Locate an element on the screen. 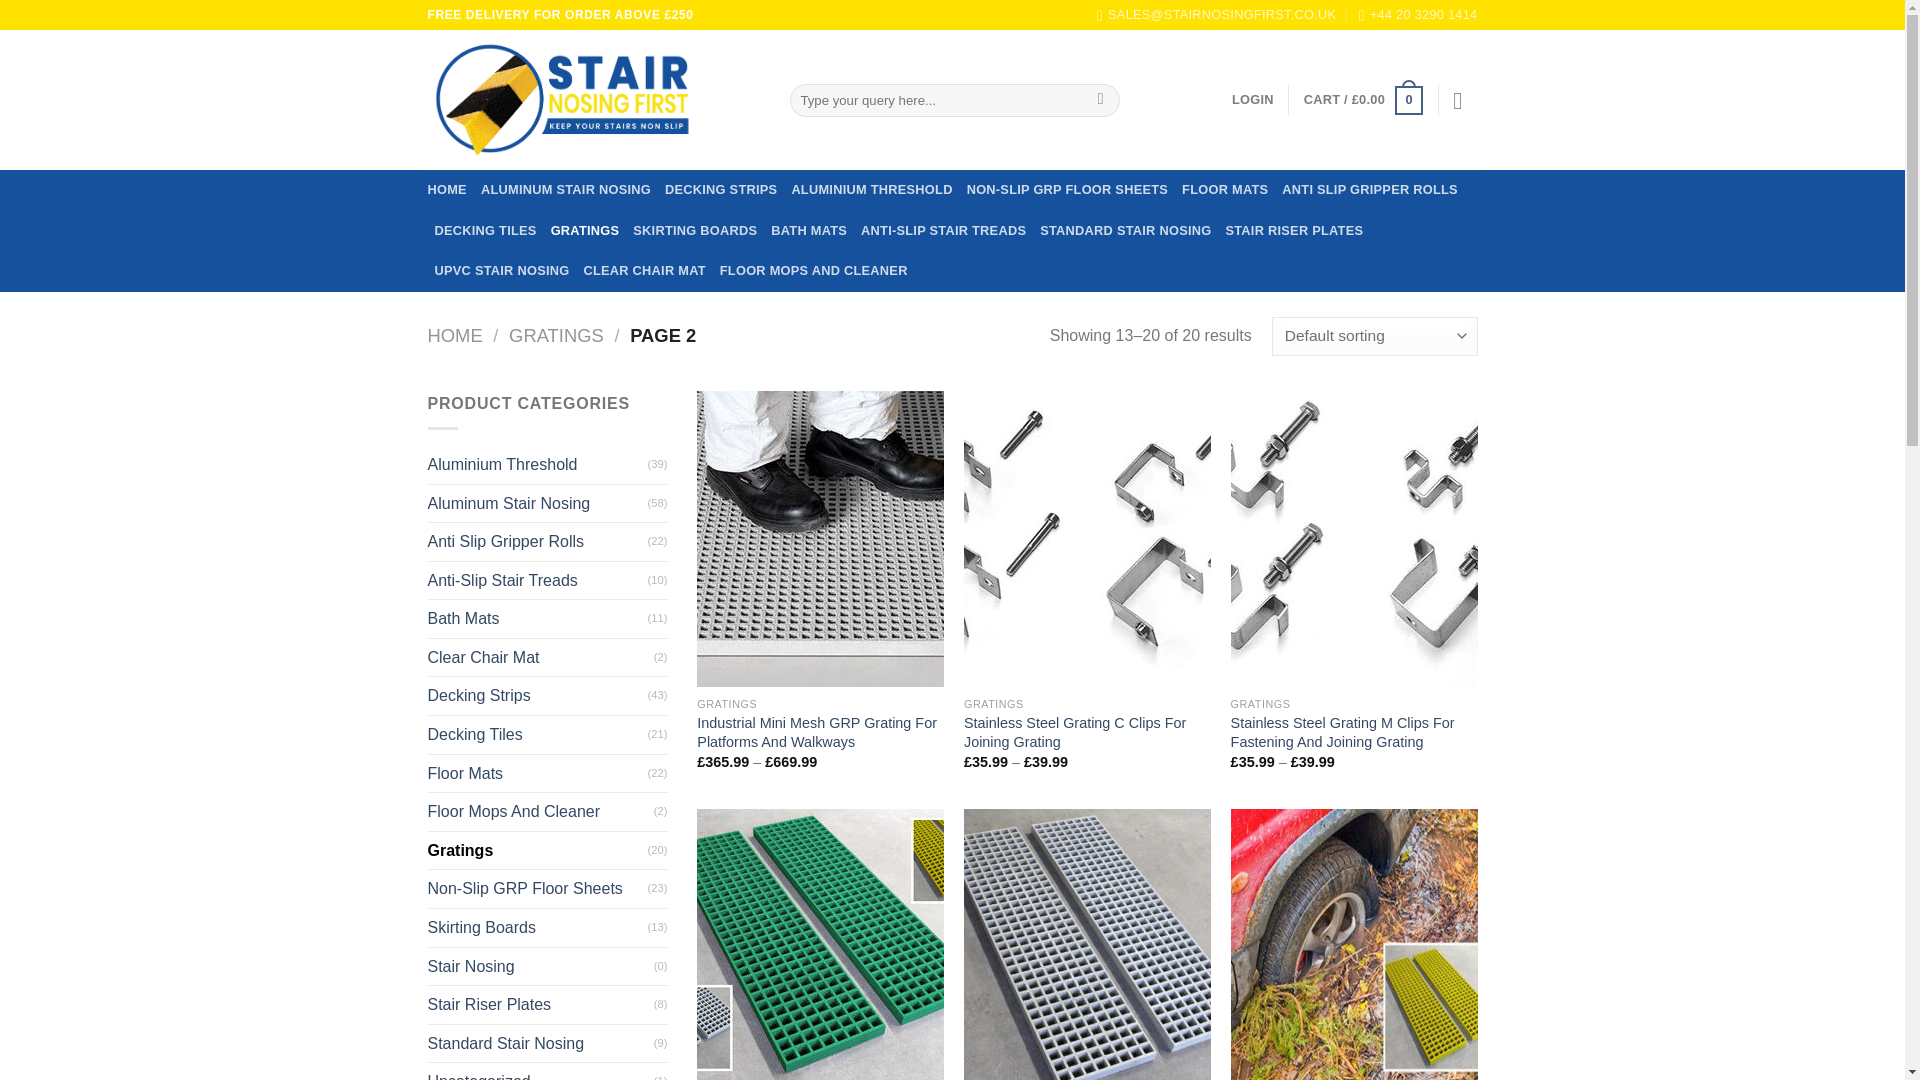 This screenshot has height=1080, width=1920. Cart is located at coordinates (1362, 100).